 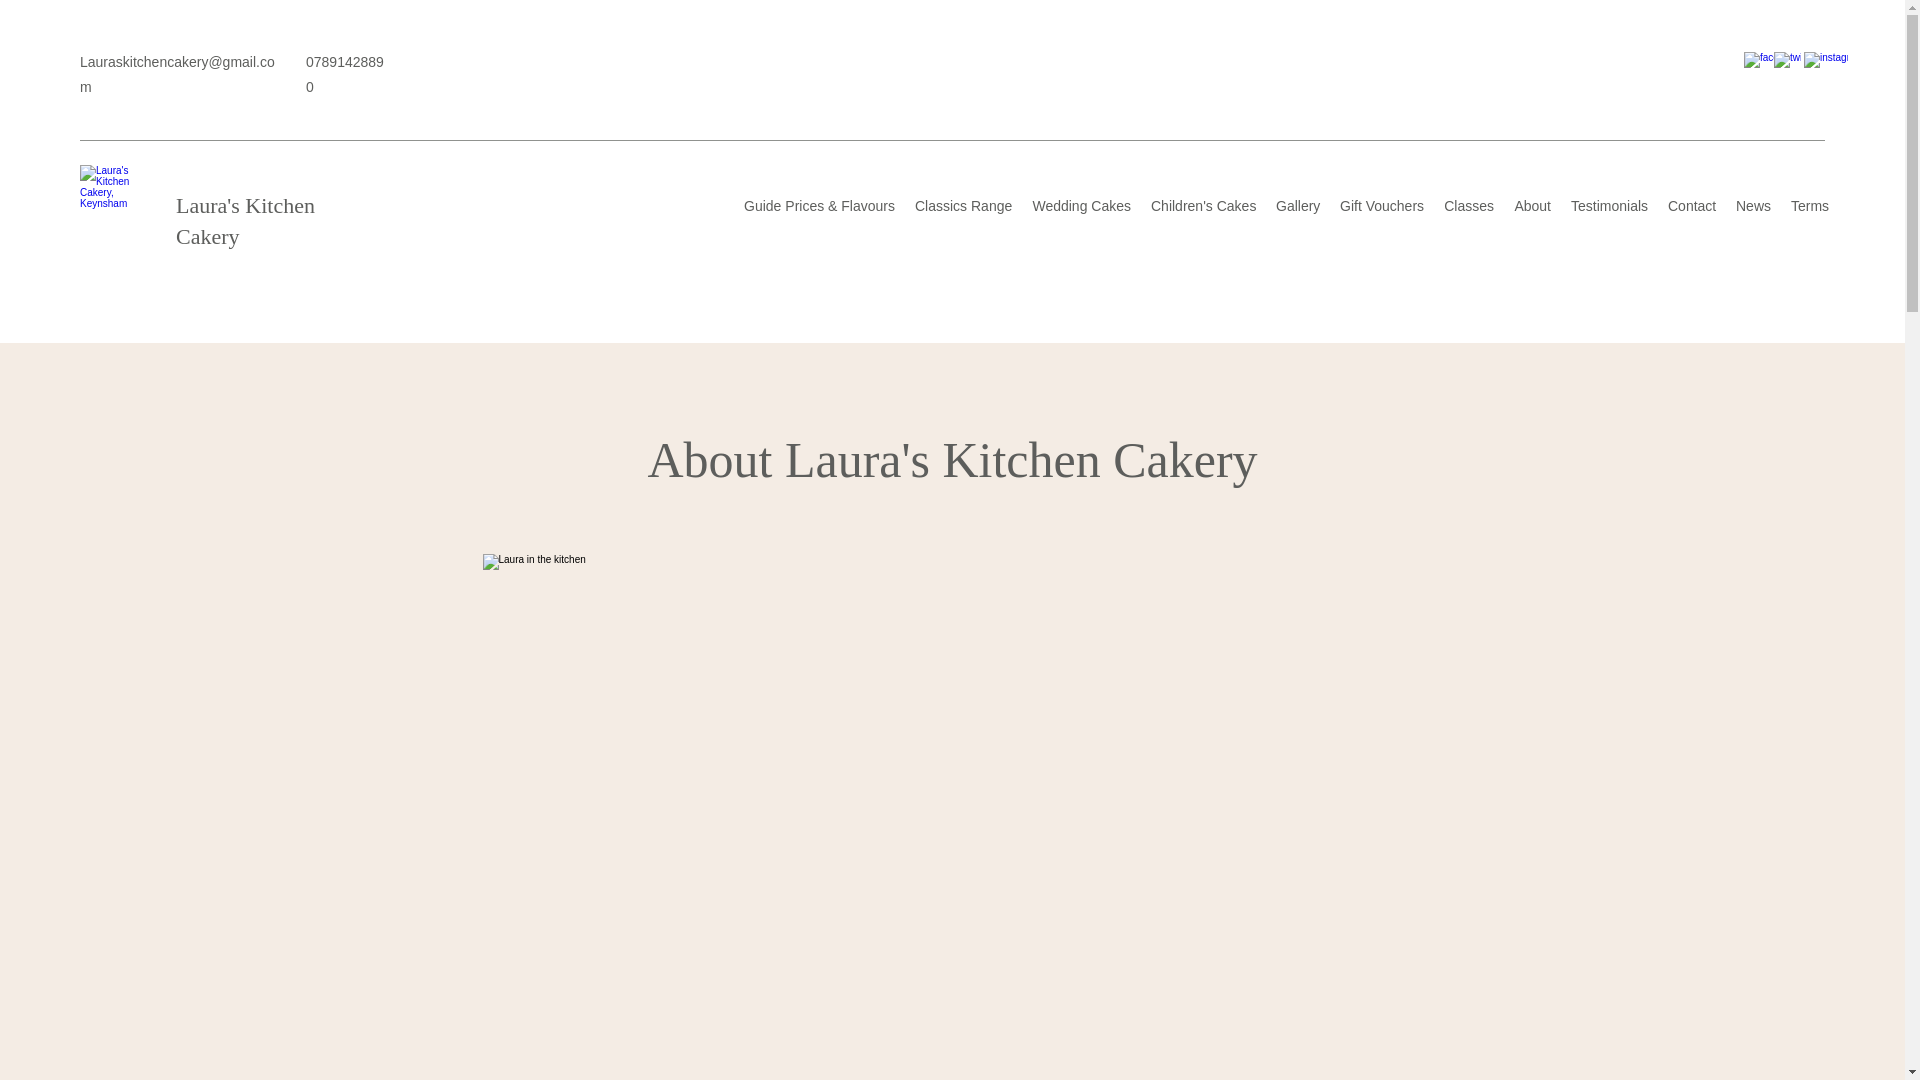 What do you see at coordinates (1468, 206) in the screenshot?
I see `Classes` at bounding box center [1468, 206].